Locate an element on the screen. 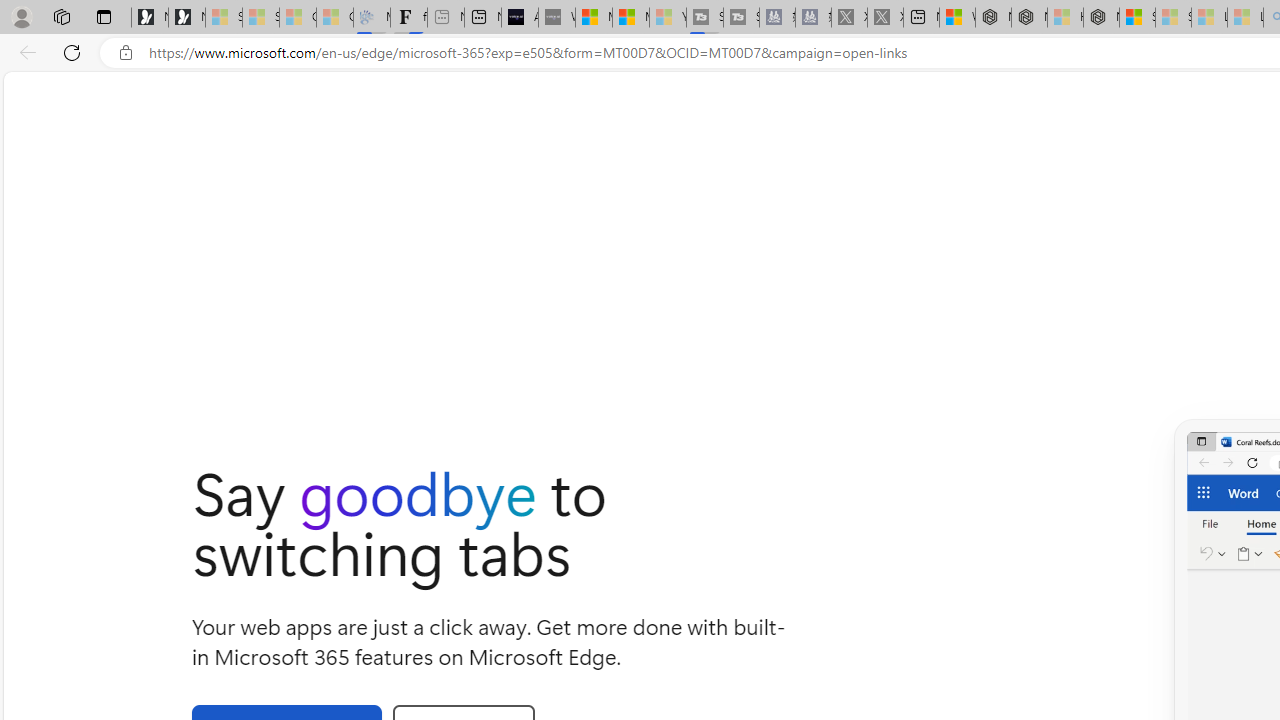 The height and width of the screenshot is (720, 1280). Streaming Coverage | T3 - Sleeping is located at coordinates (705, 18).